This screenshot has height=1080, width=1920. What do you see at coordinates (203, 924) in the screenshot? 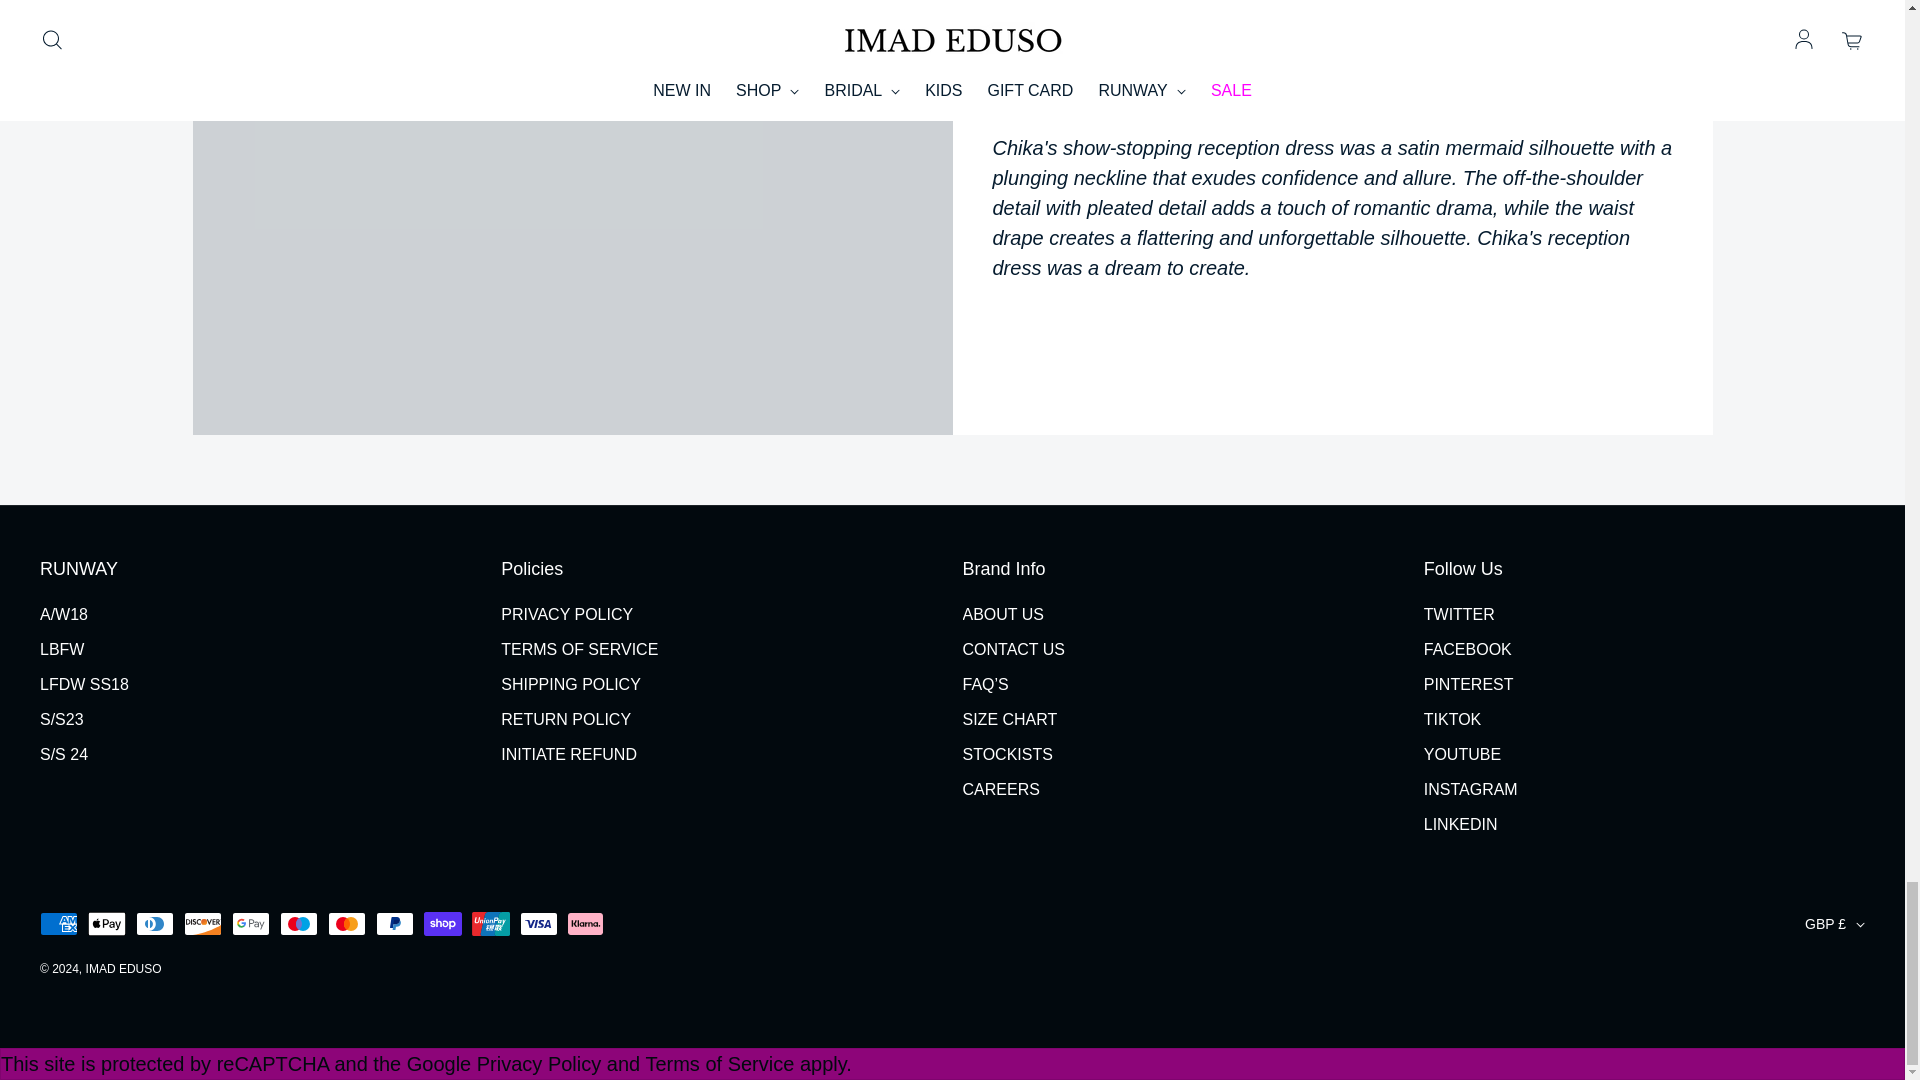
I see `Discover` at bounding box center [203, 924].